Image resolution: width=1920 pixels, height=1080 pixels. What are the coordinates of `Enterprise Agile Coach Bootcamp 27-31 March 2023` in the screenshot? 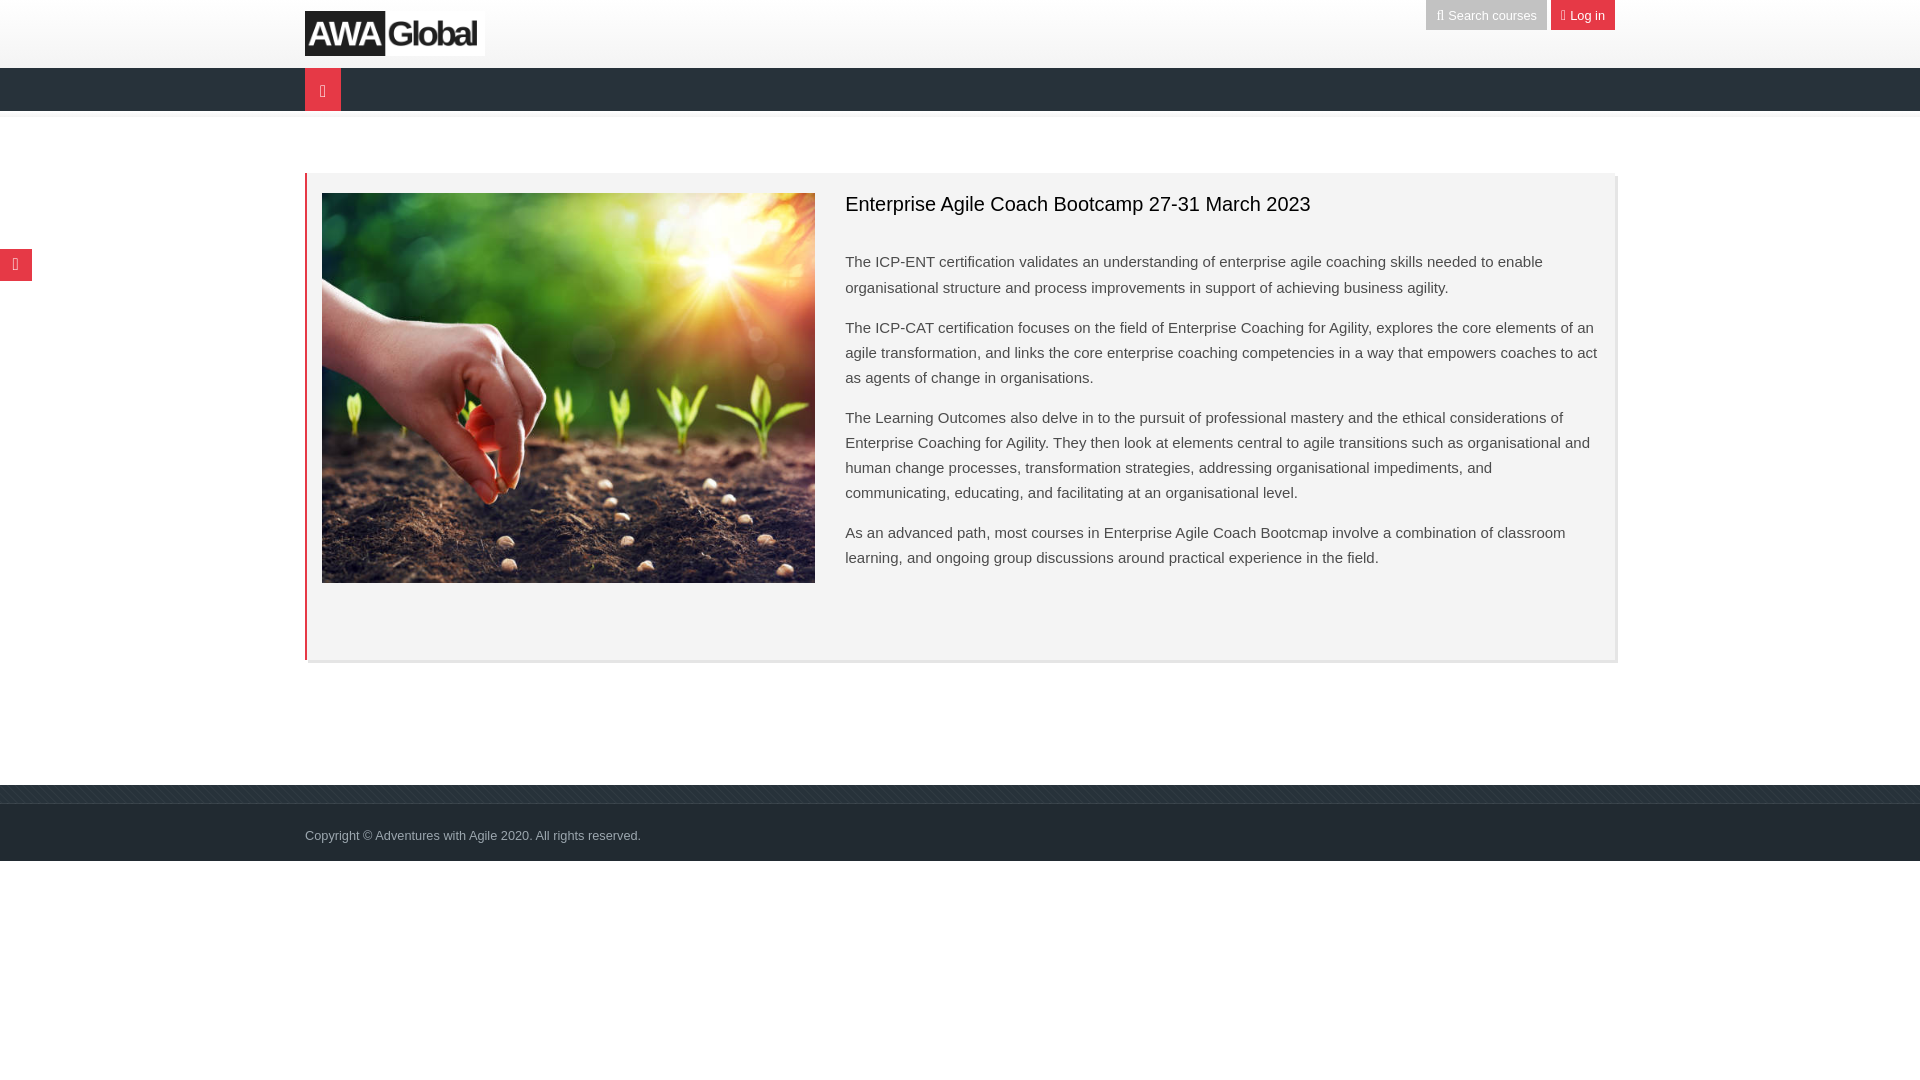 It's located at (1076, 204).